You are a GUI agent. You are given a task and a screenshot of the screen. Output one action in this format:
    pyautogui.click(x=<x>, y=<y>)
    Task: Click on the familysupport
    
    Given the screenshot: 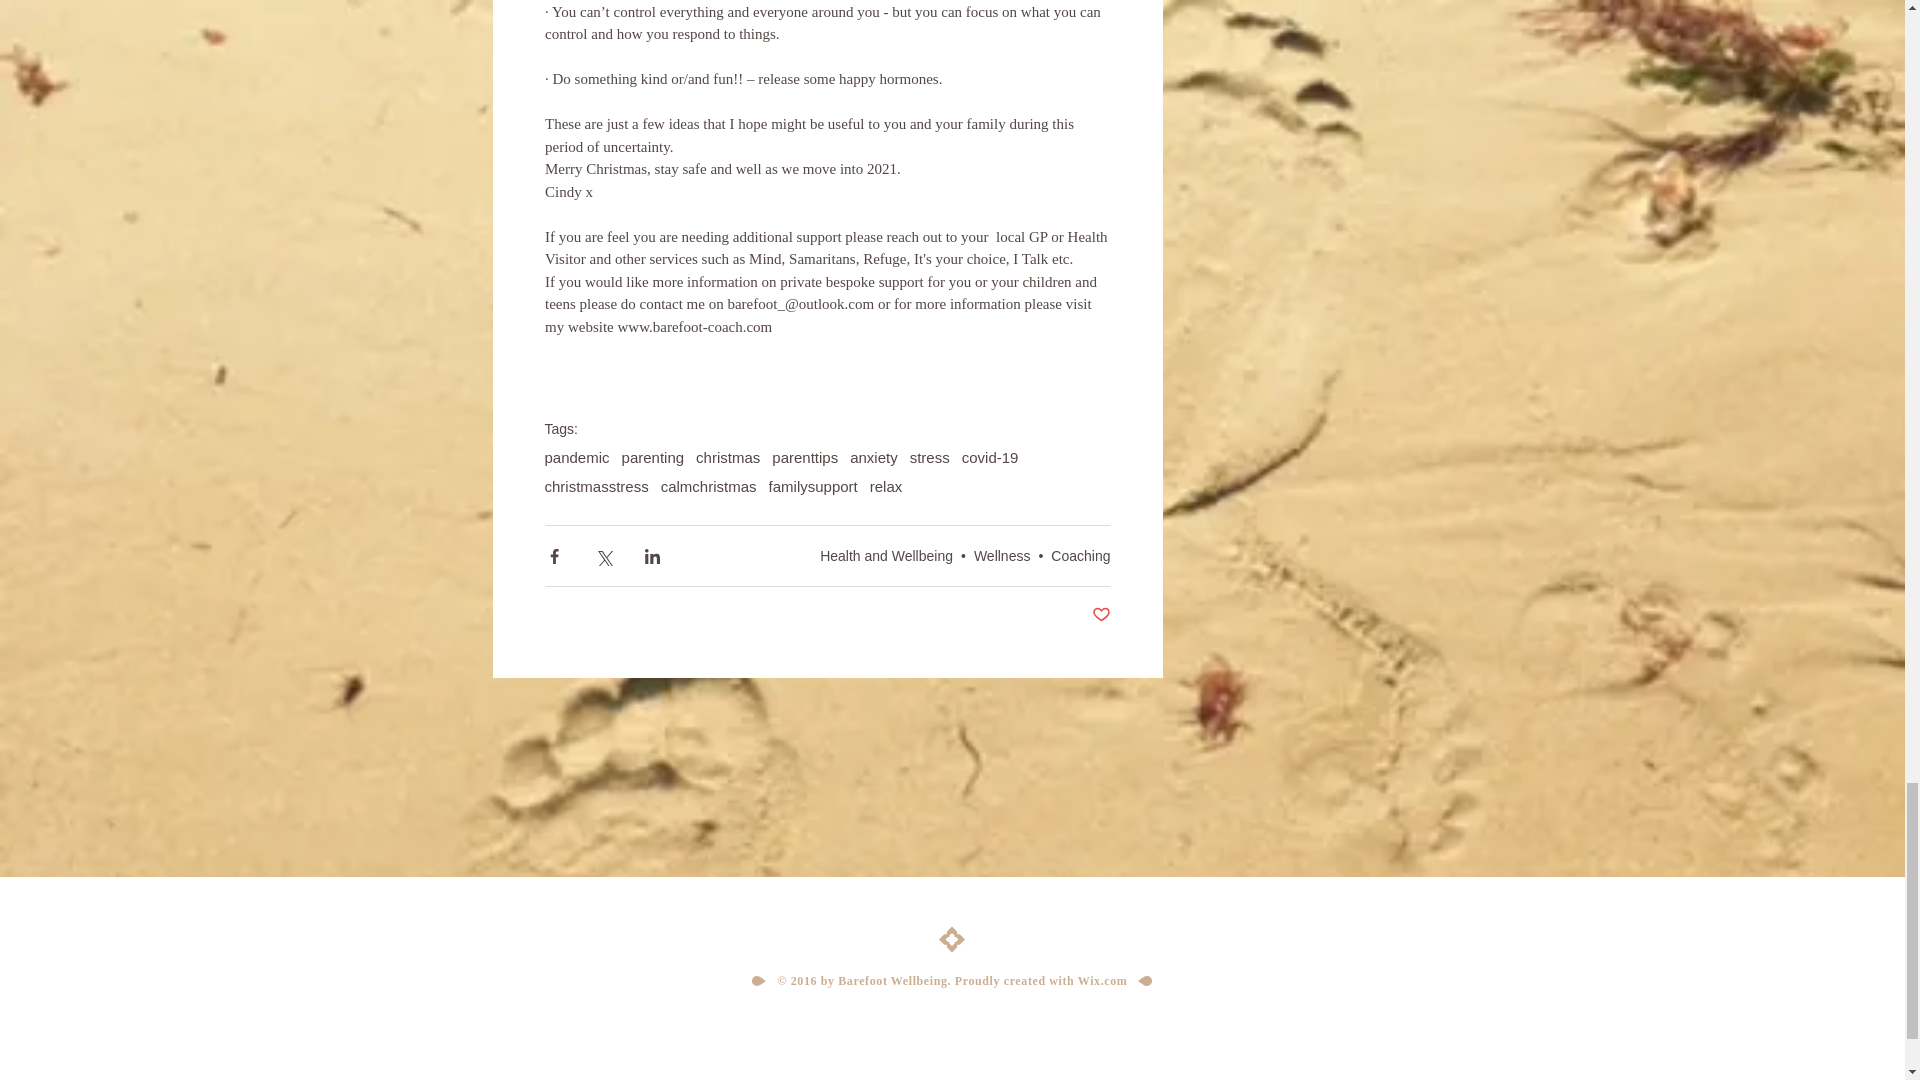 What is the action you would take?
    pyautogui.click(x=814, y=486)
    